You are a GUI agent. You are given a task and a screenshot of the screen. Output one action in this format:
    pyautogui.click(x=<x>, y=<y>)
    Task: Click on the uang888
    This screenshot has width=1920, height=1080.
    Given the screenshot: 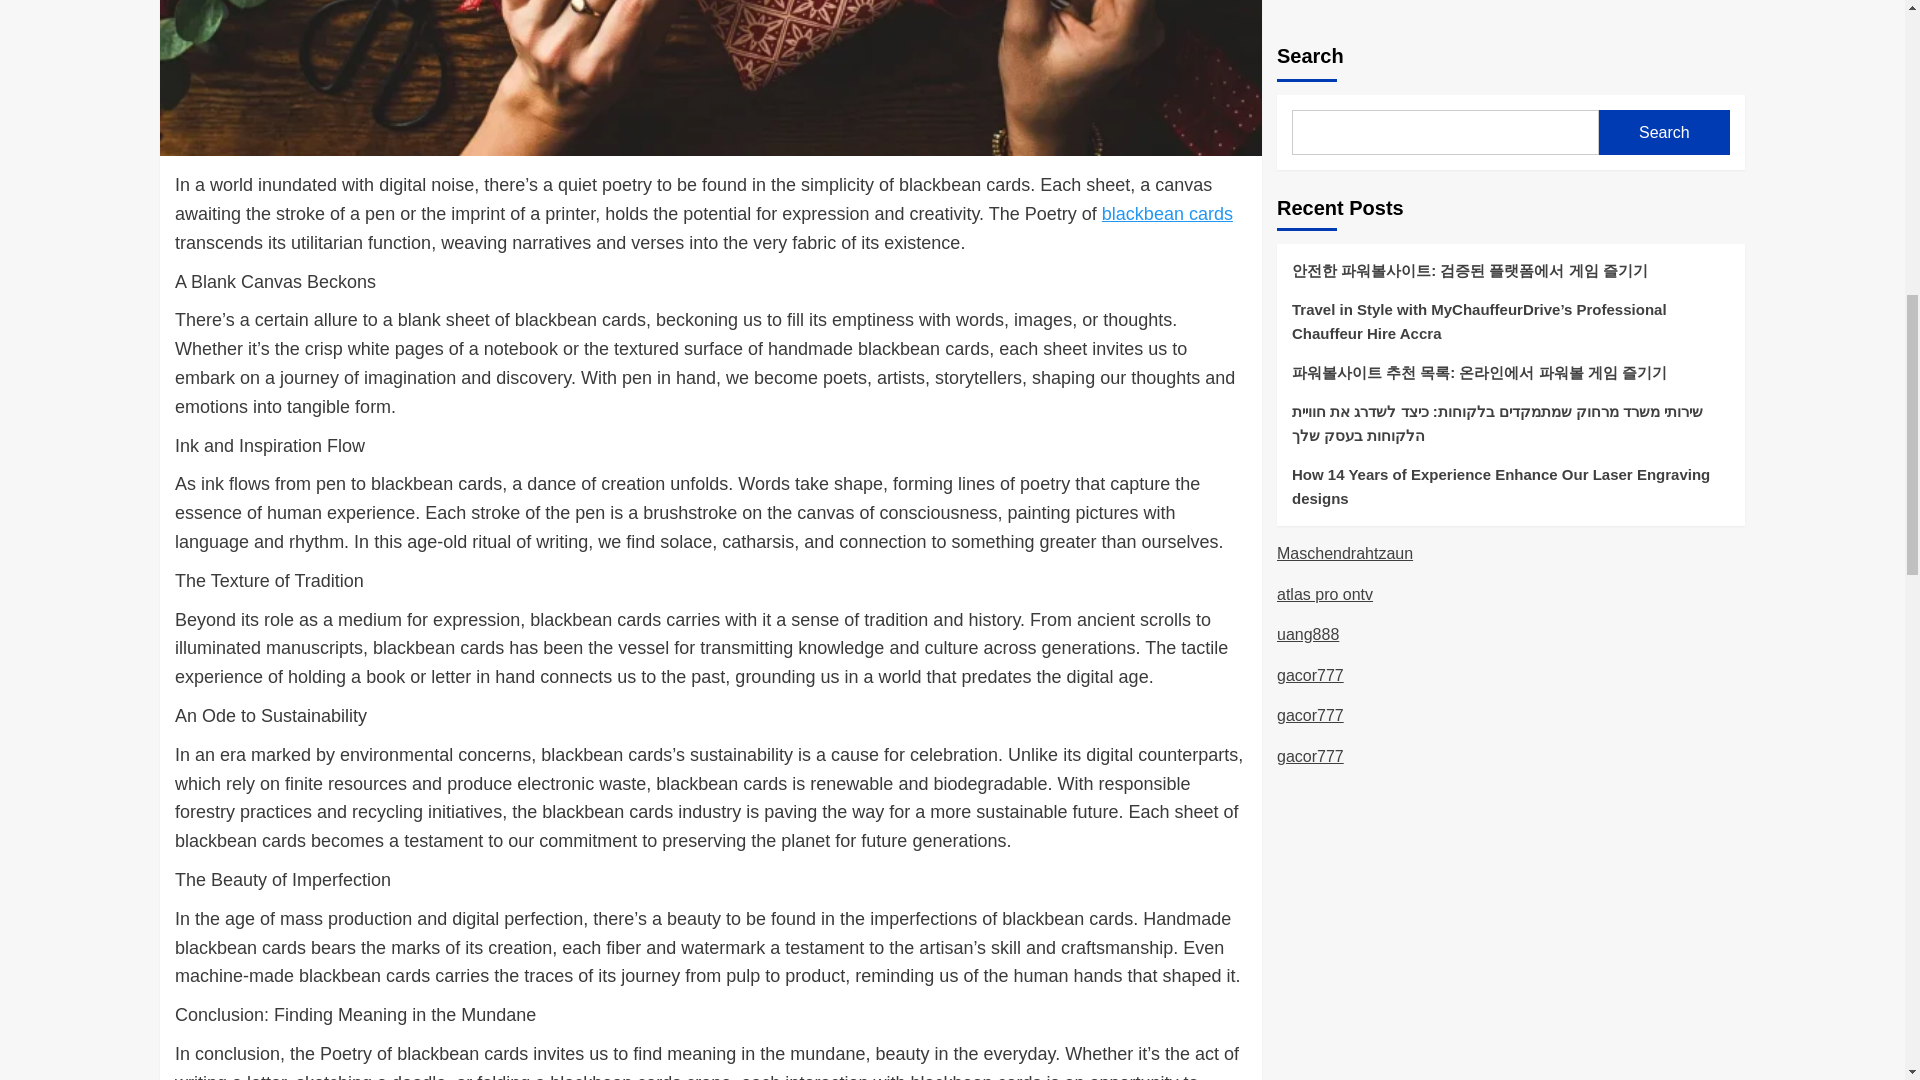 What is the action you would take?
    pyautogui.click(x=1307, y=2)
    